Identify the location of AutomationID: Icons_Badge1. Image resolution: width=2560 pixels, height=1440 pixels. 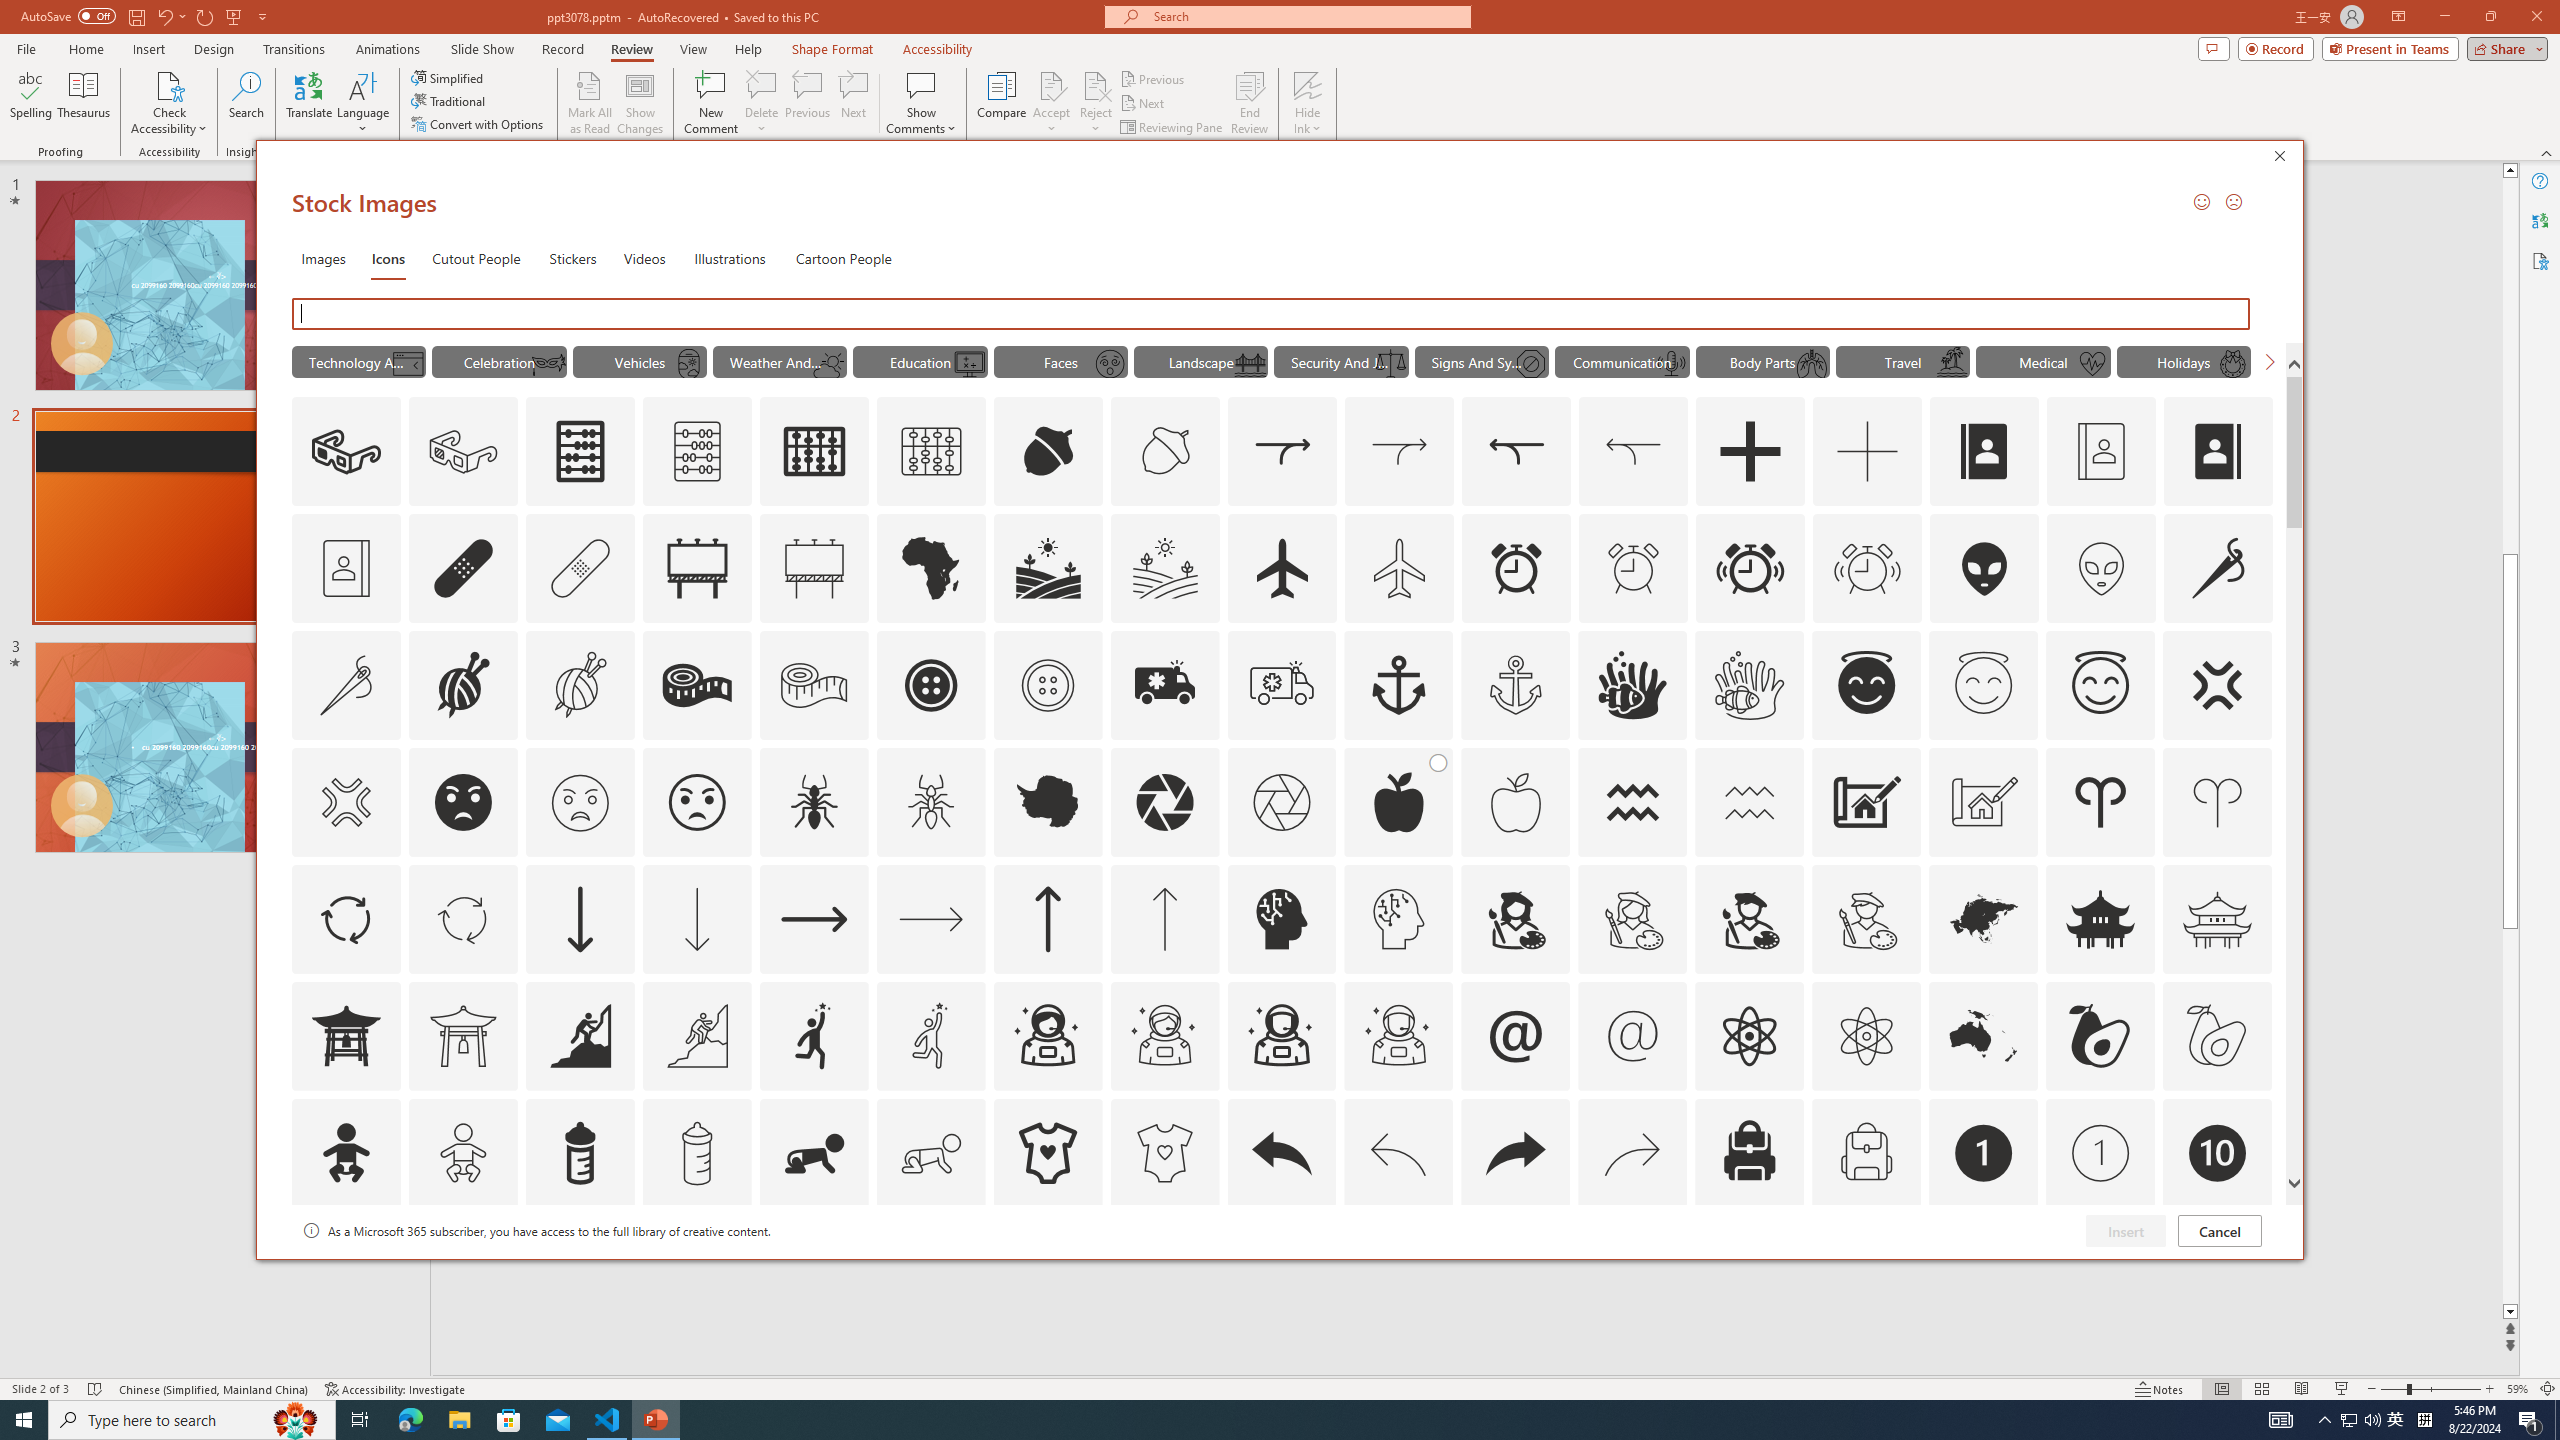
(1984, 1153).